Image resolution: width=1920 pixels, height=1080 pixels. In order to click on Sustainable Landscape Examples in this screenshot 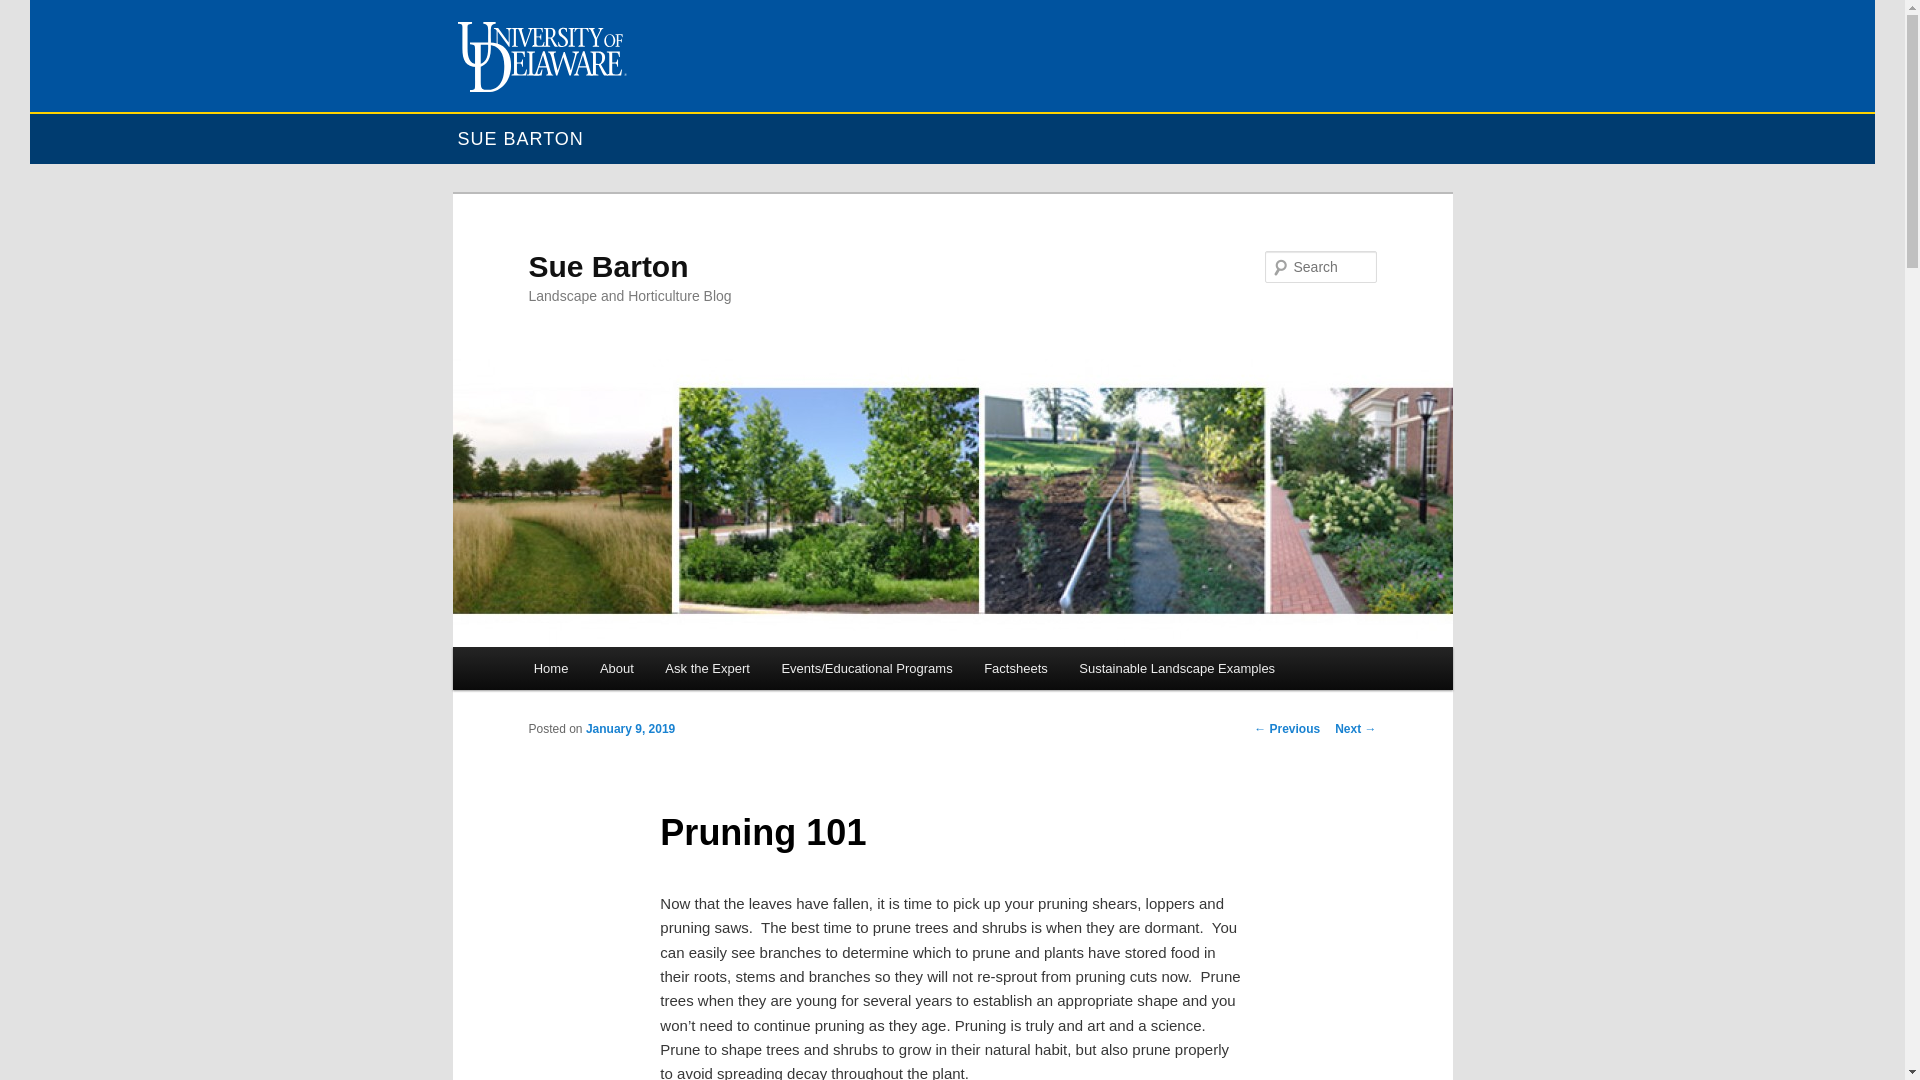, I will do `click(1176, 668)`.